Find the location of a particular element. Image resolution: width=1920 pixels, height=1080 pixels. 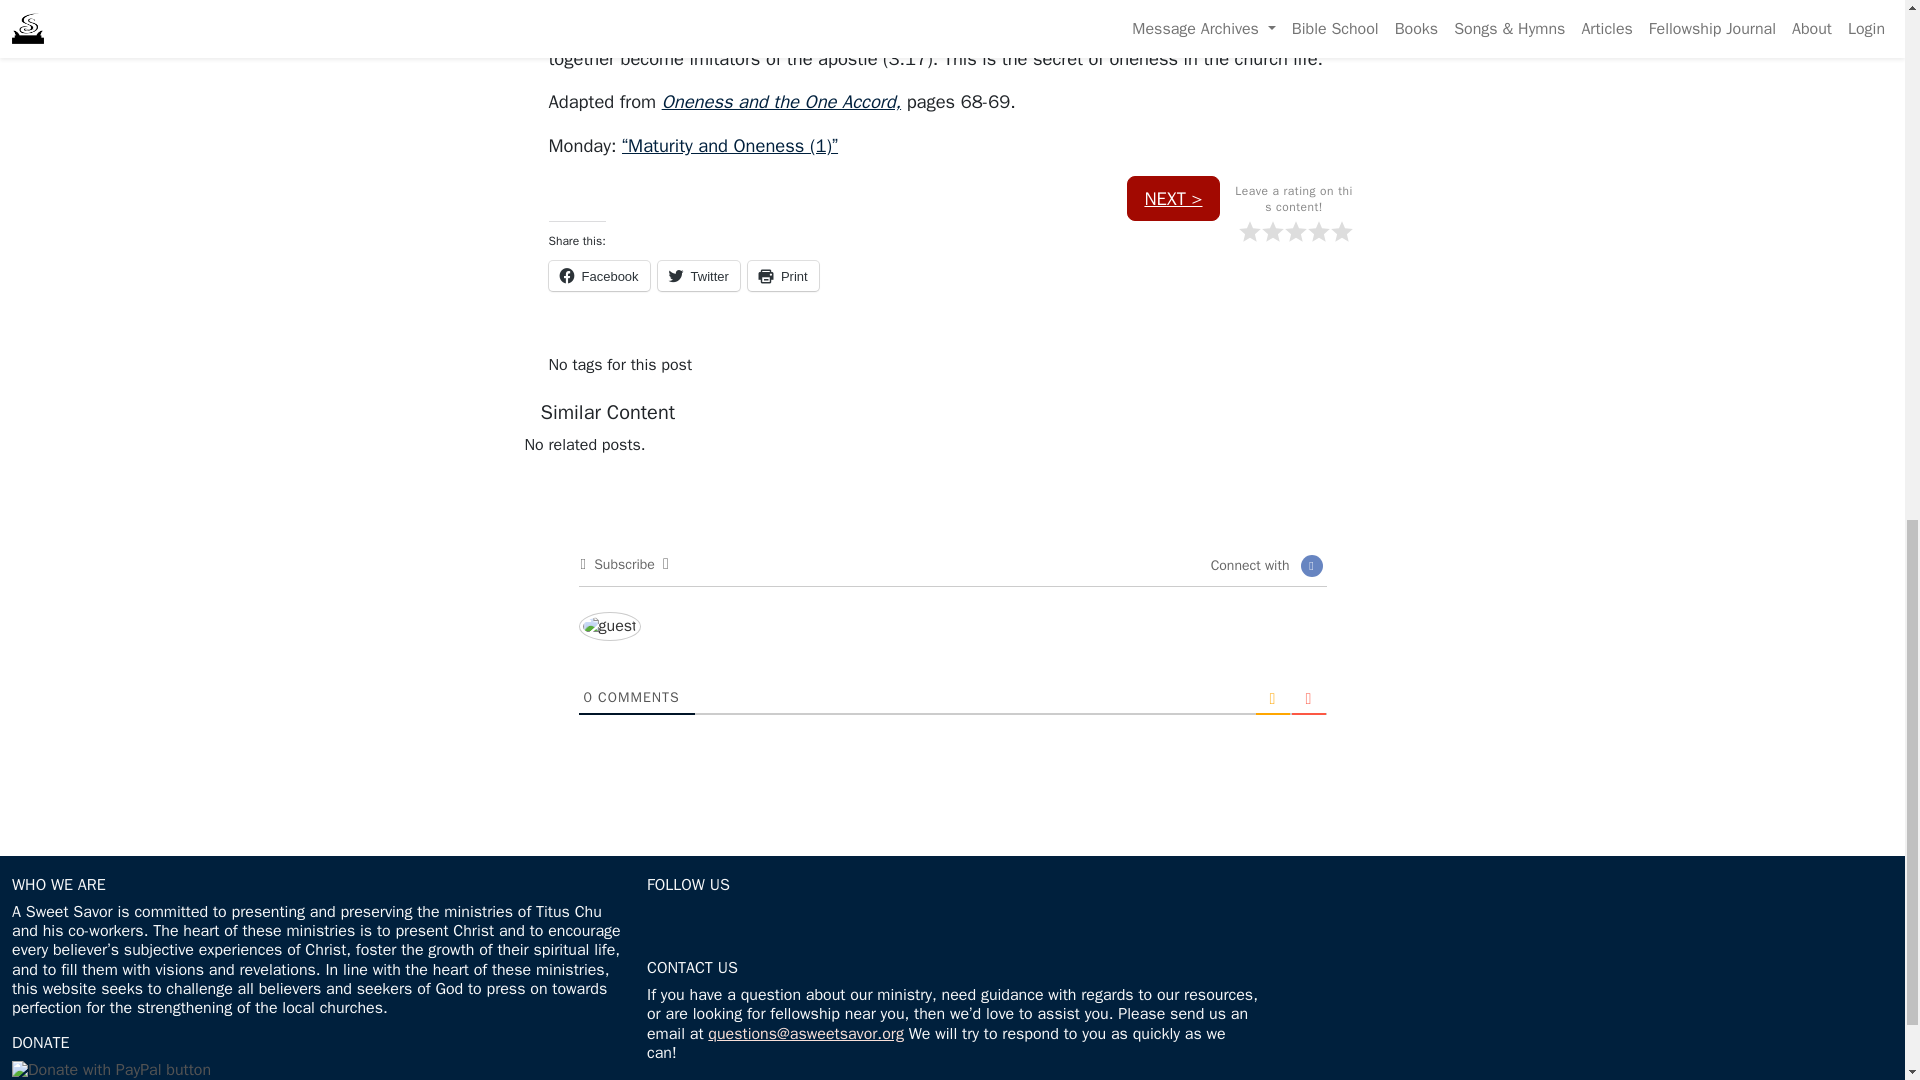

Twitter is located at coordinates (698, 275).